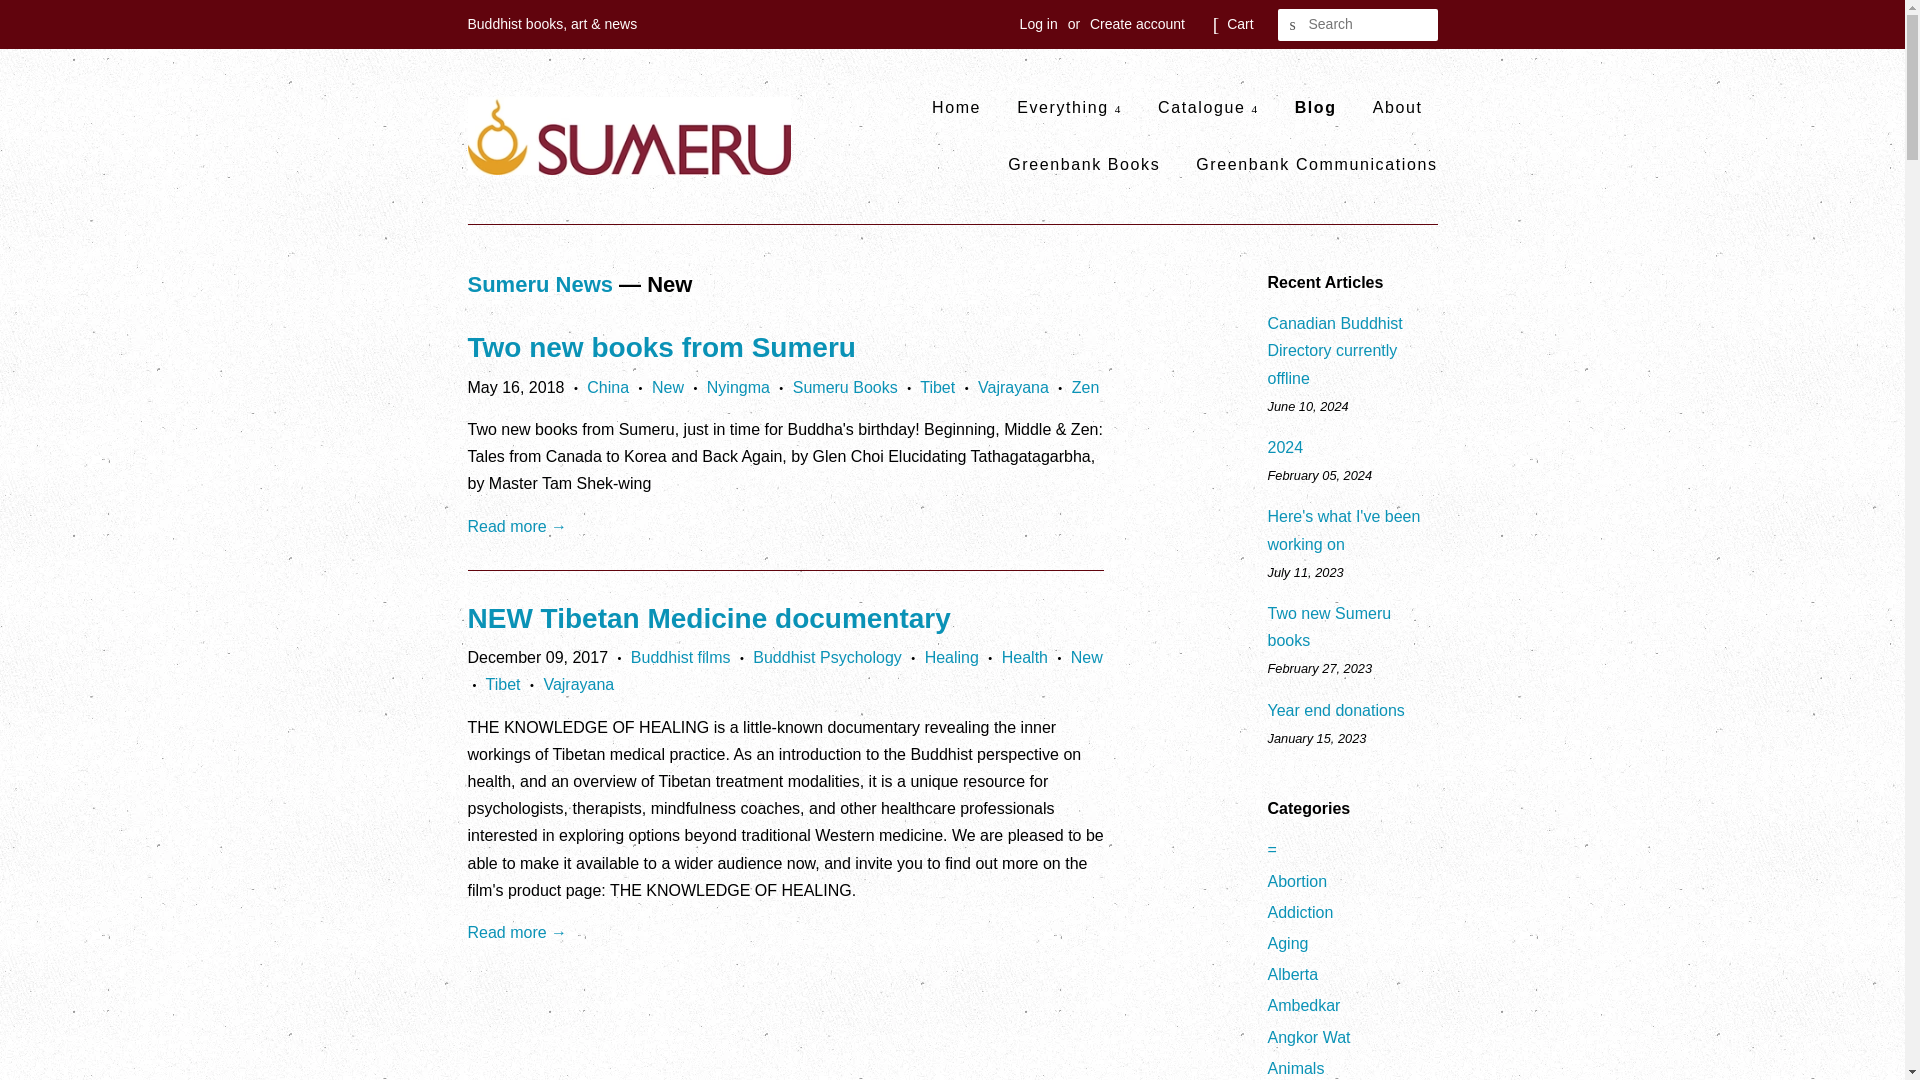  Describe the element at coordinates (1298, 880) in the screenshot. I see `Show articles tagged Abortion` at that location.